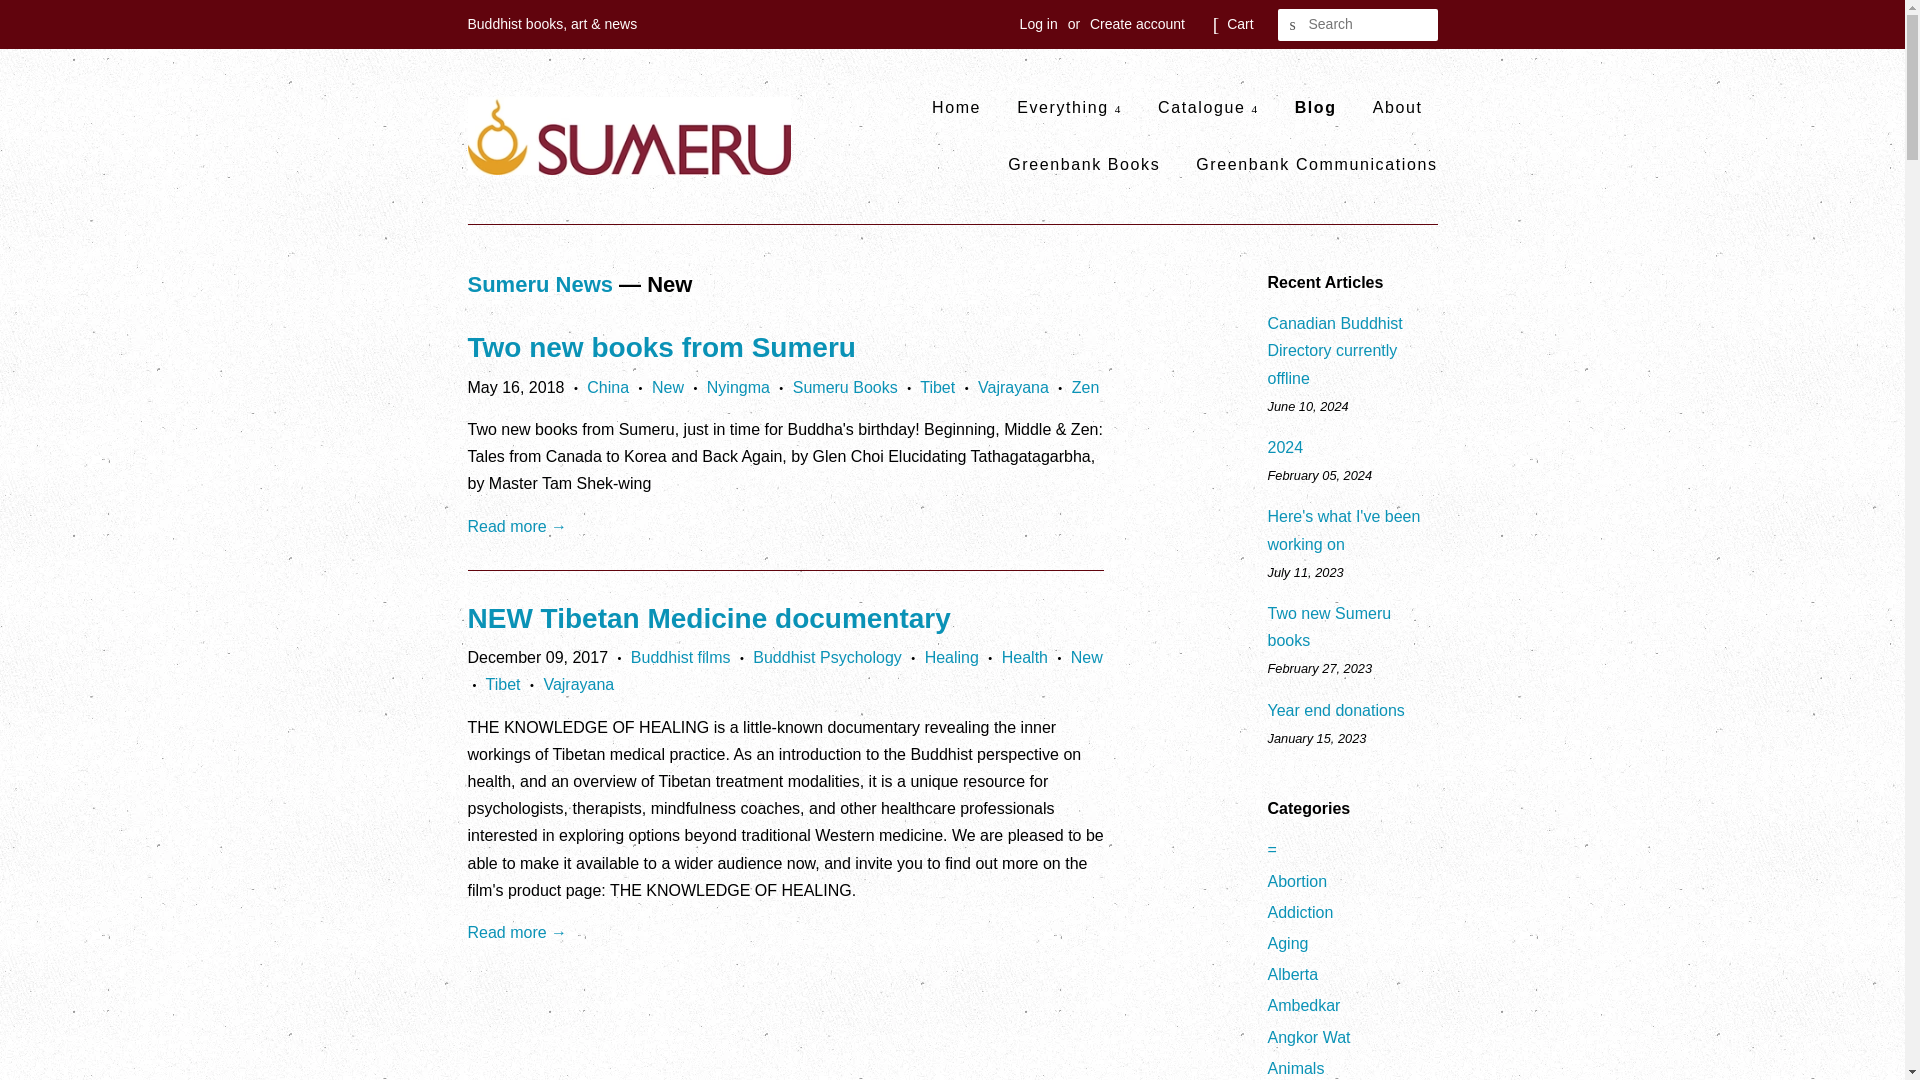  Describe the element at coordinates (1298, 880) in the screenshot. I see `Show articles tagged Abortion` at that location.